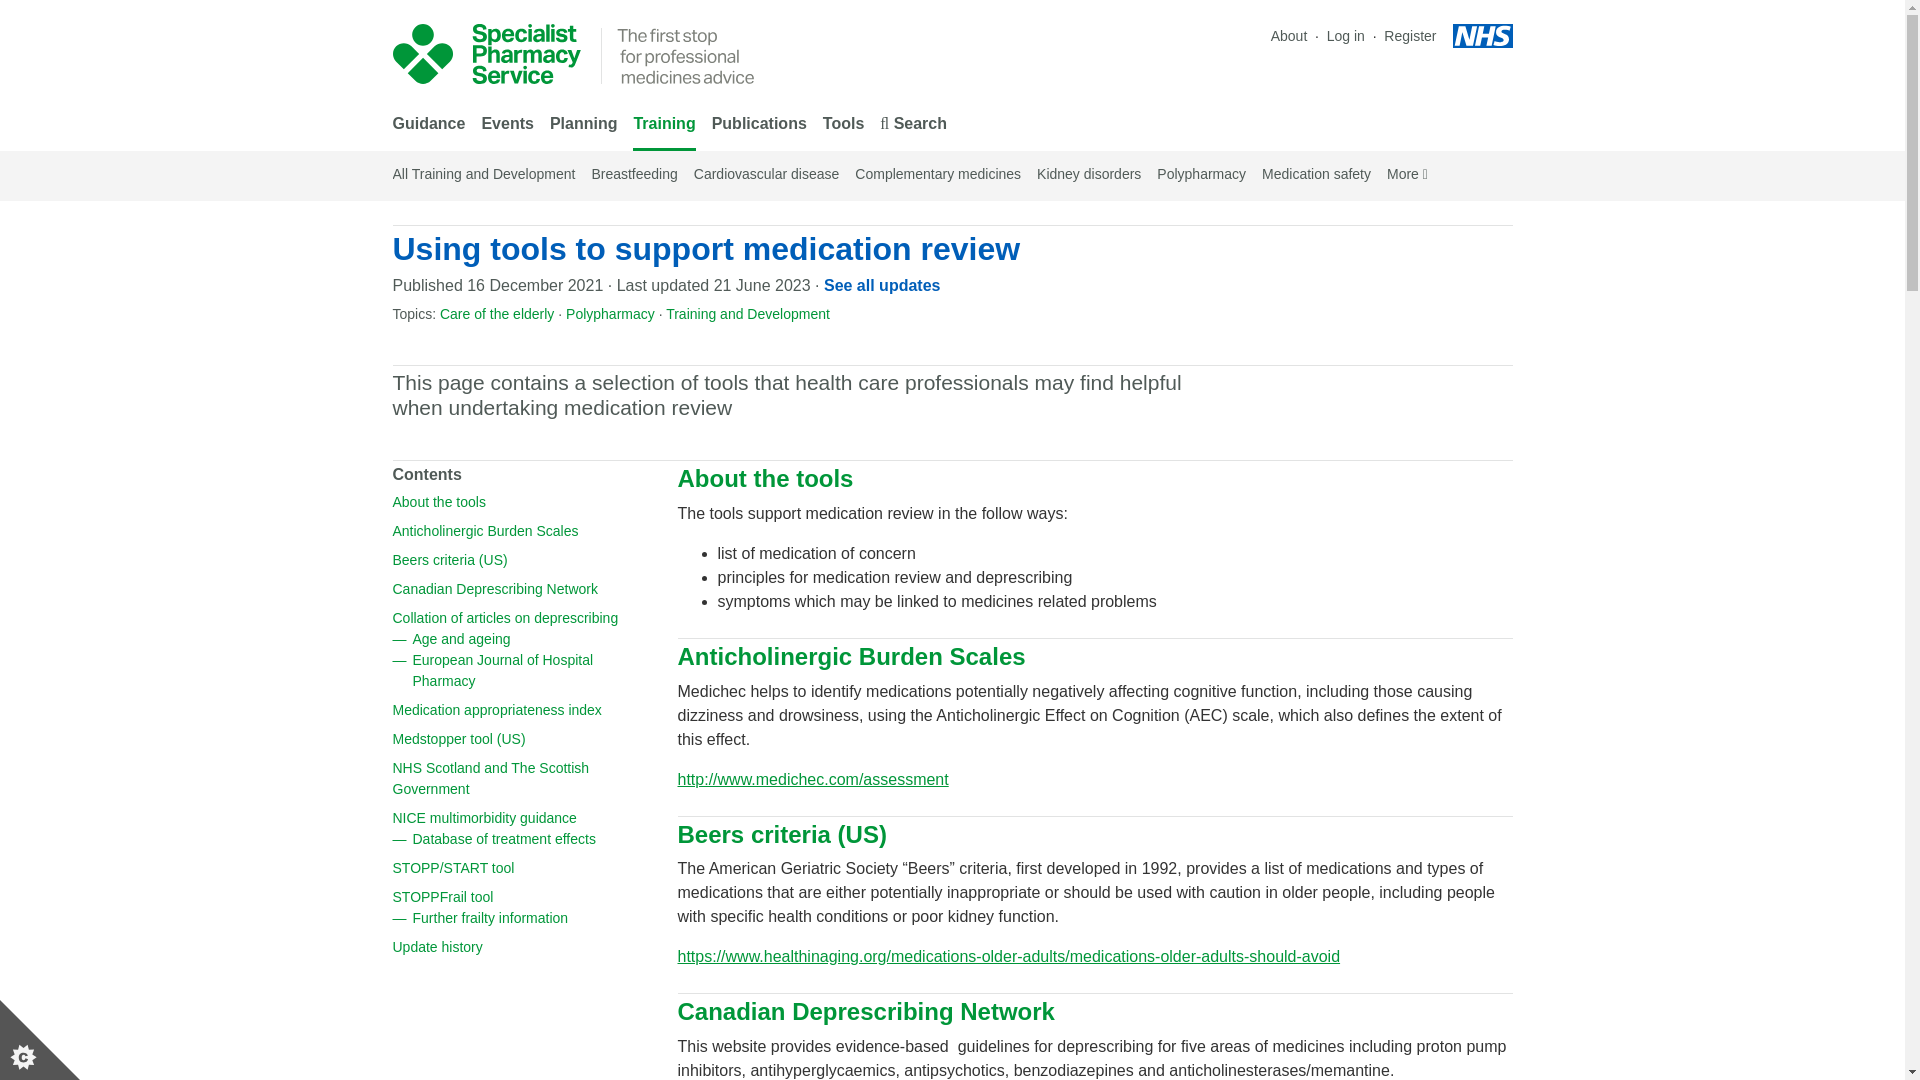 The image size is (1920, 1080). What do you see at coordinates (1347, 36) in the screenshot?
I see `Log in` at bounding box center [1347, 36].